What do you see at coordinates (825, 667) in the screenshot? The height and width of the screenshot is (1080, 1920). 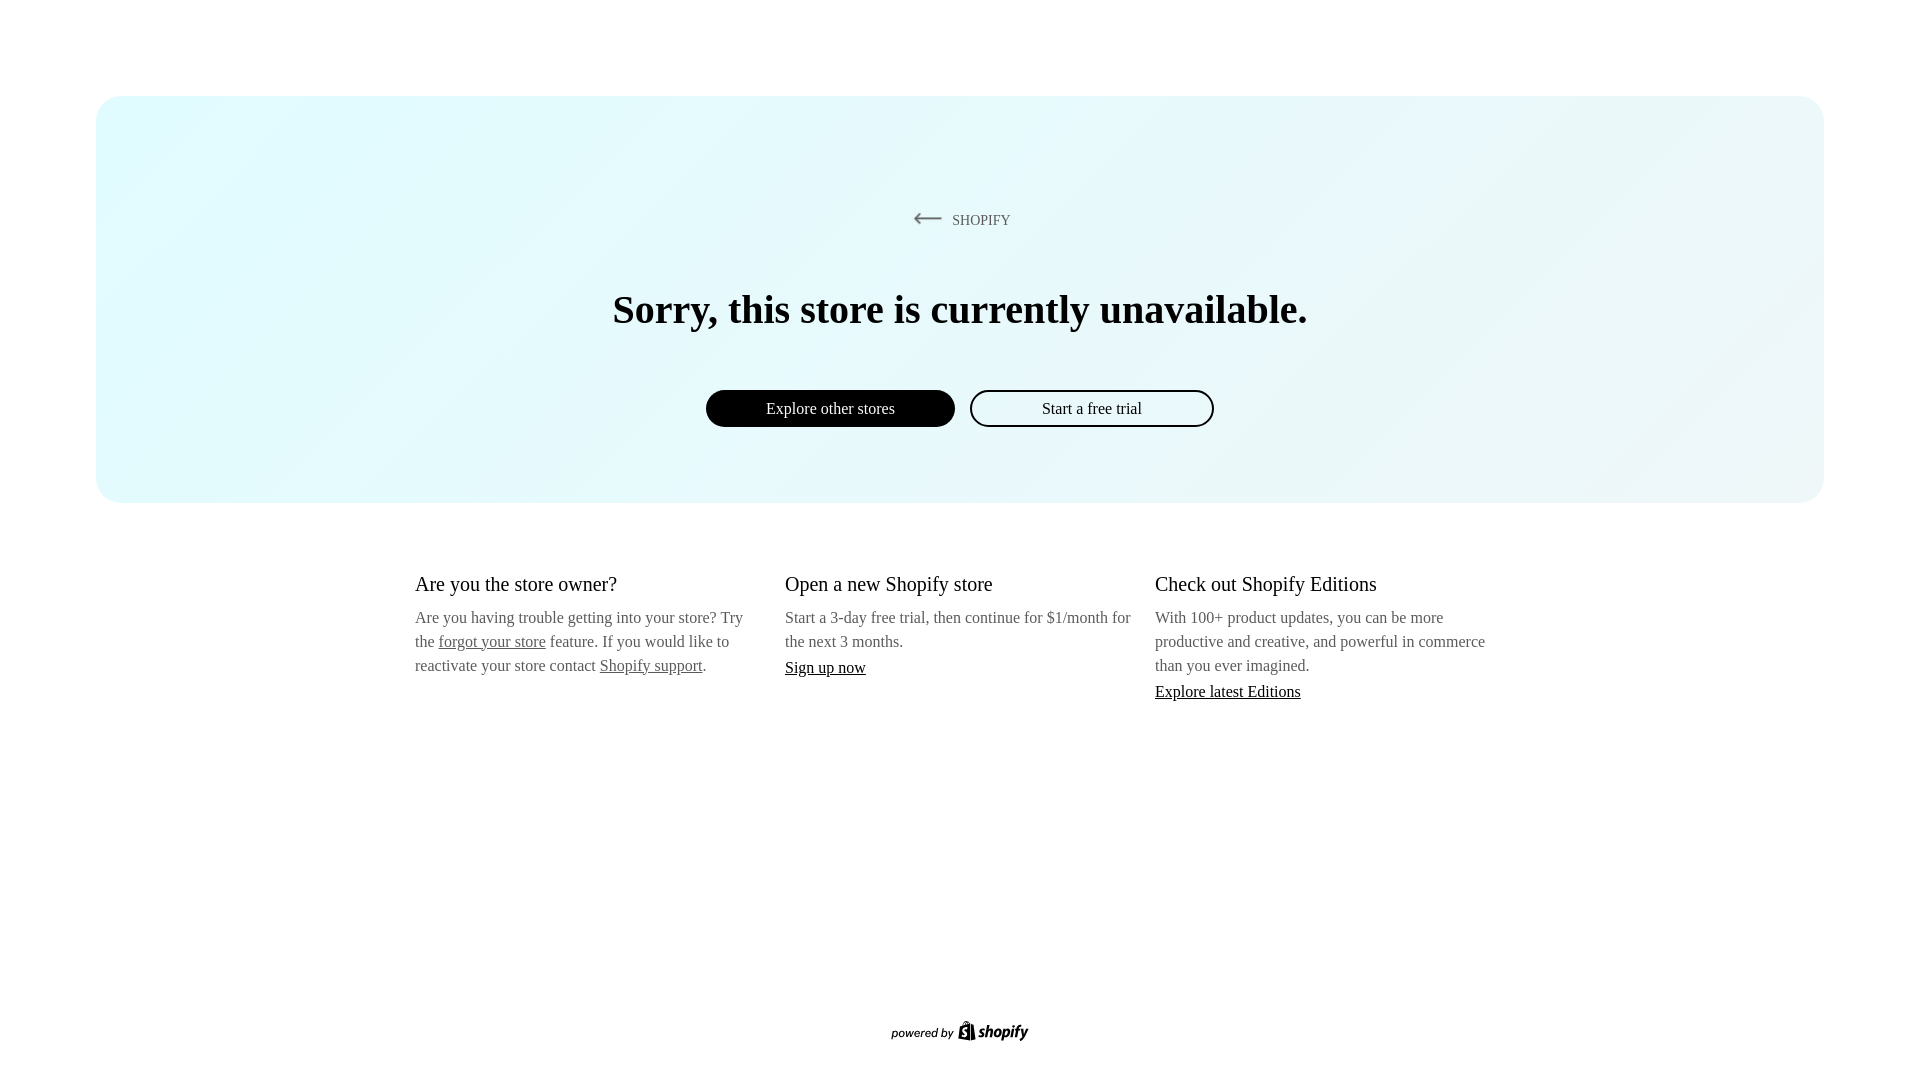 I see `Sign up now` at bounding box center [825, 667].